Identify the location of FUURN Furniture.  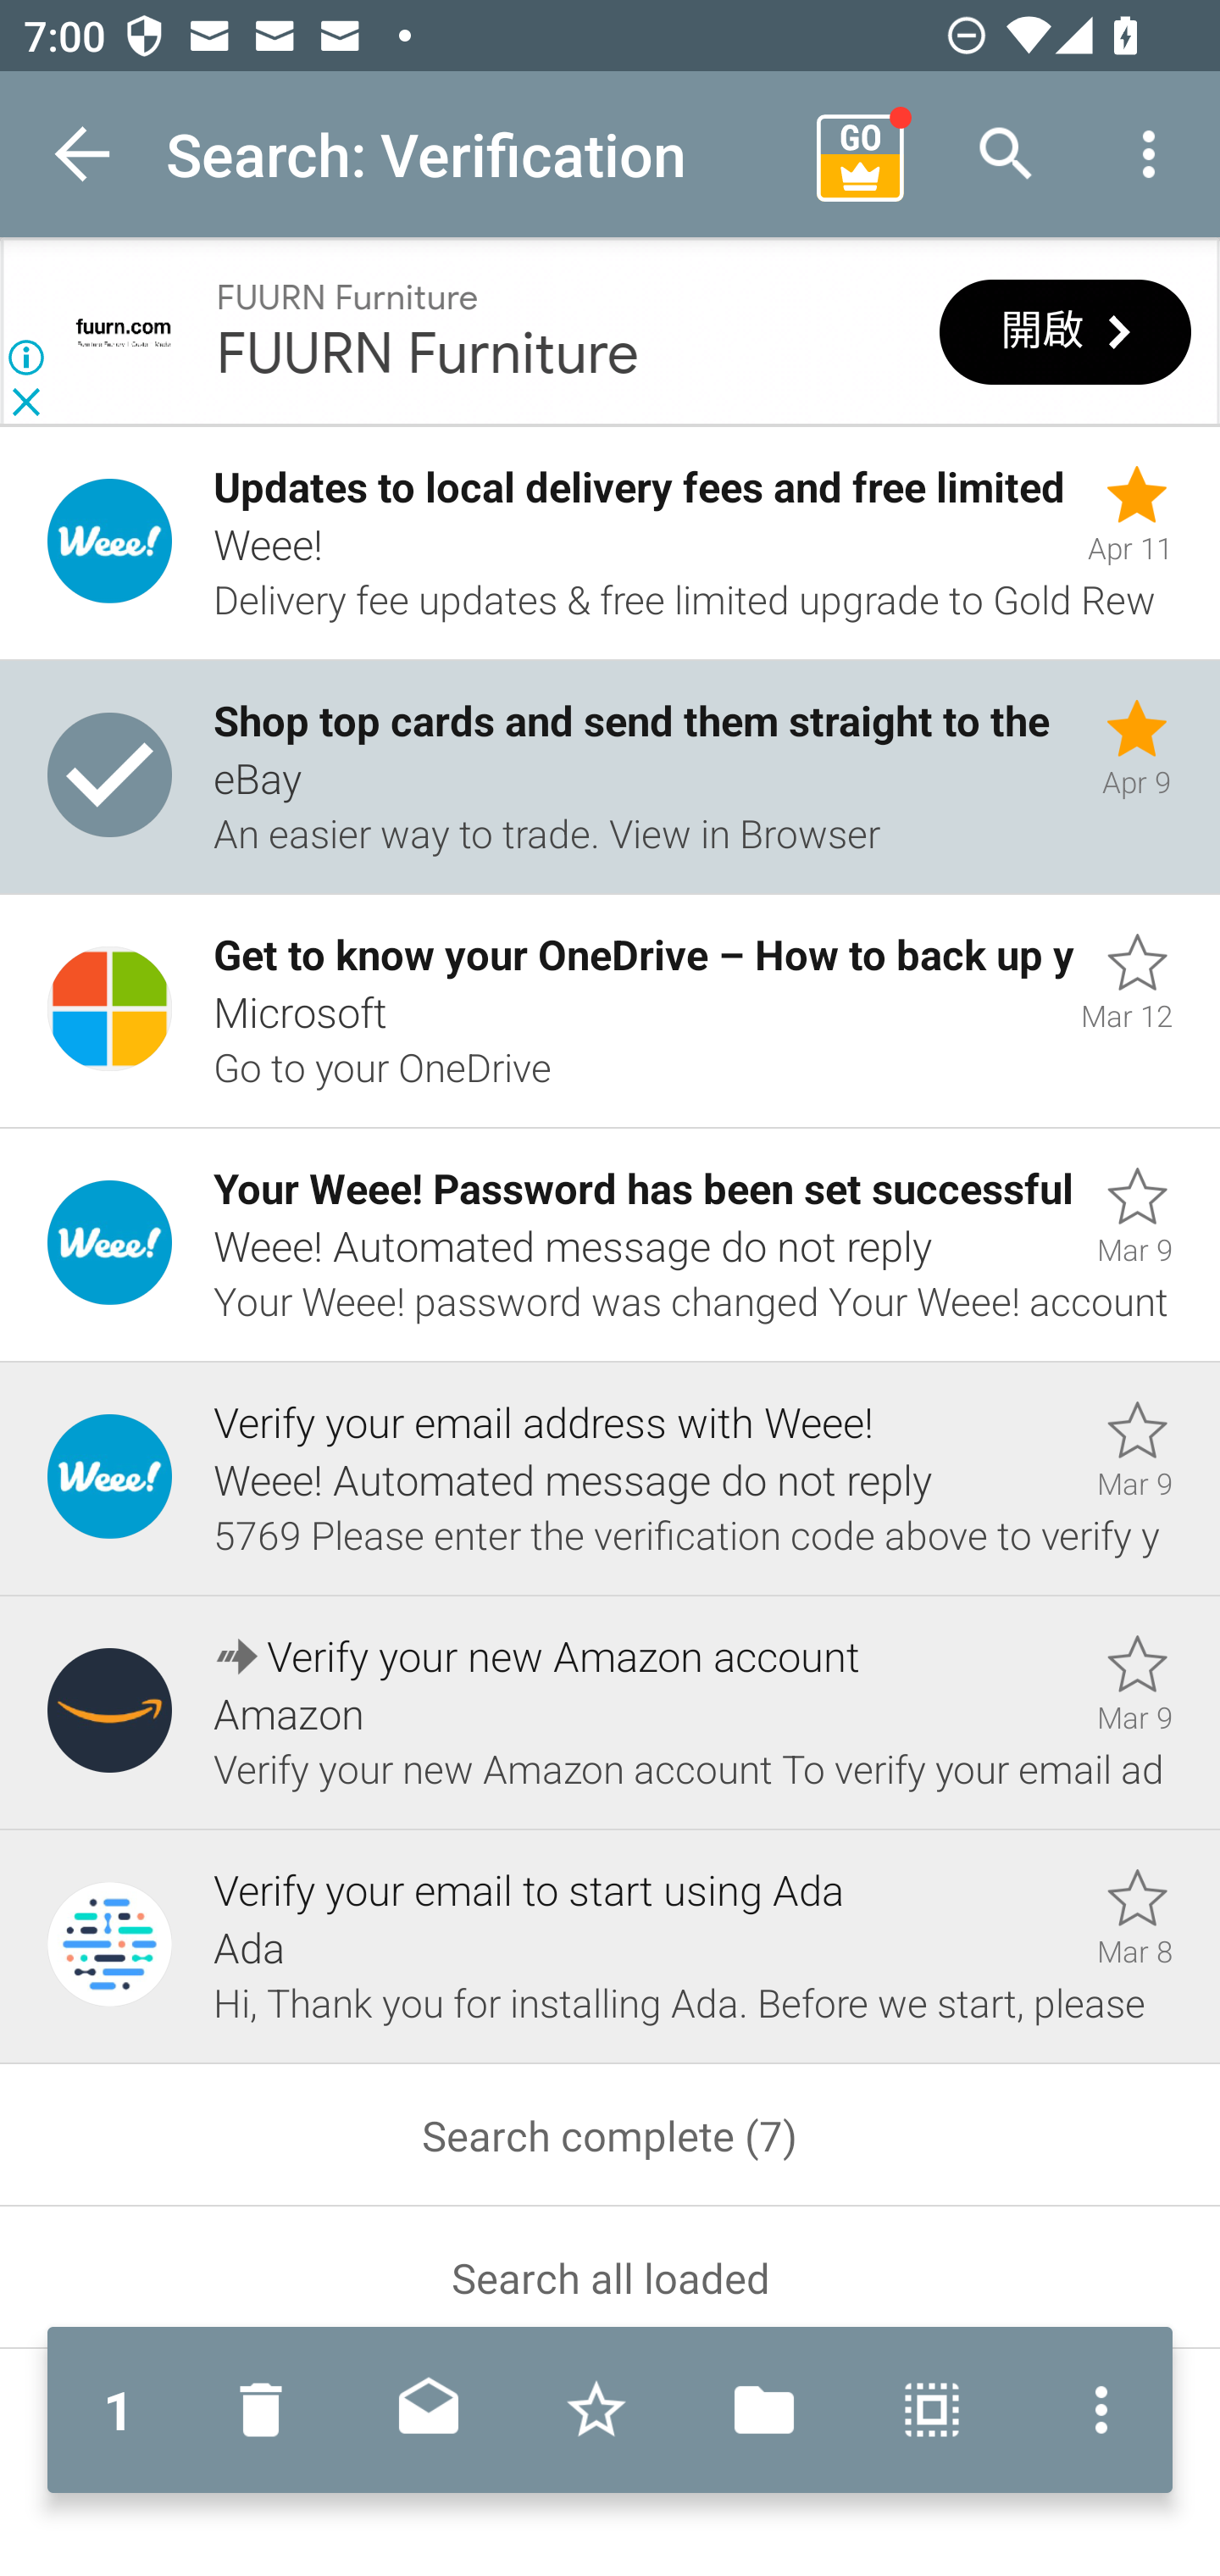
(123, 332).